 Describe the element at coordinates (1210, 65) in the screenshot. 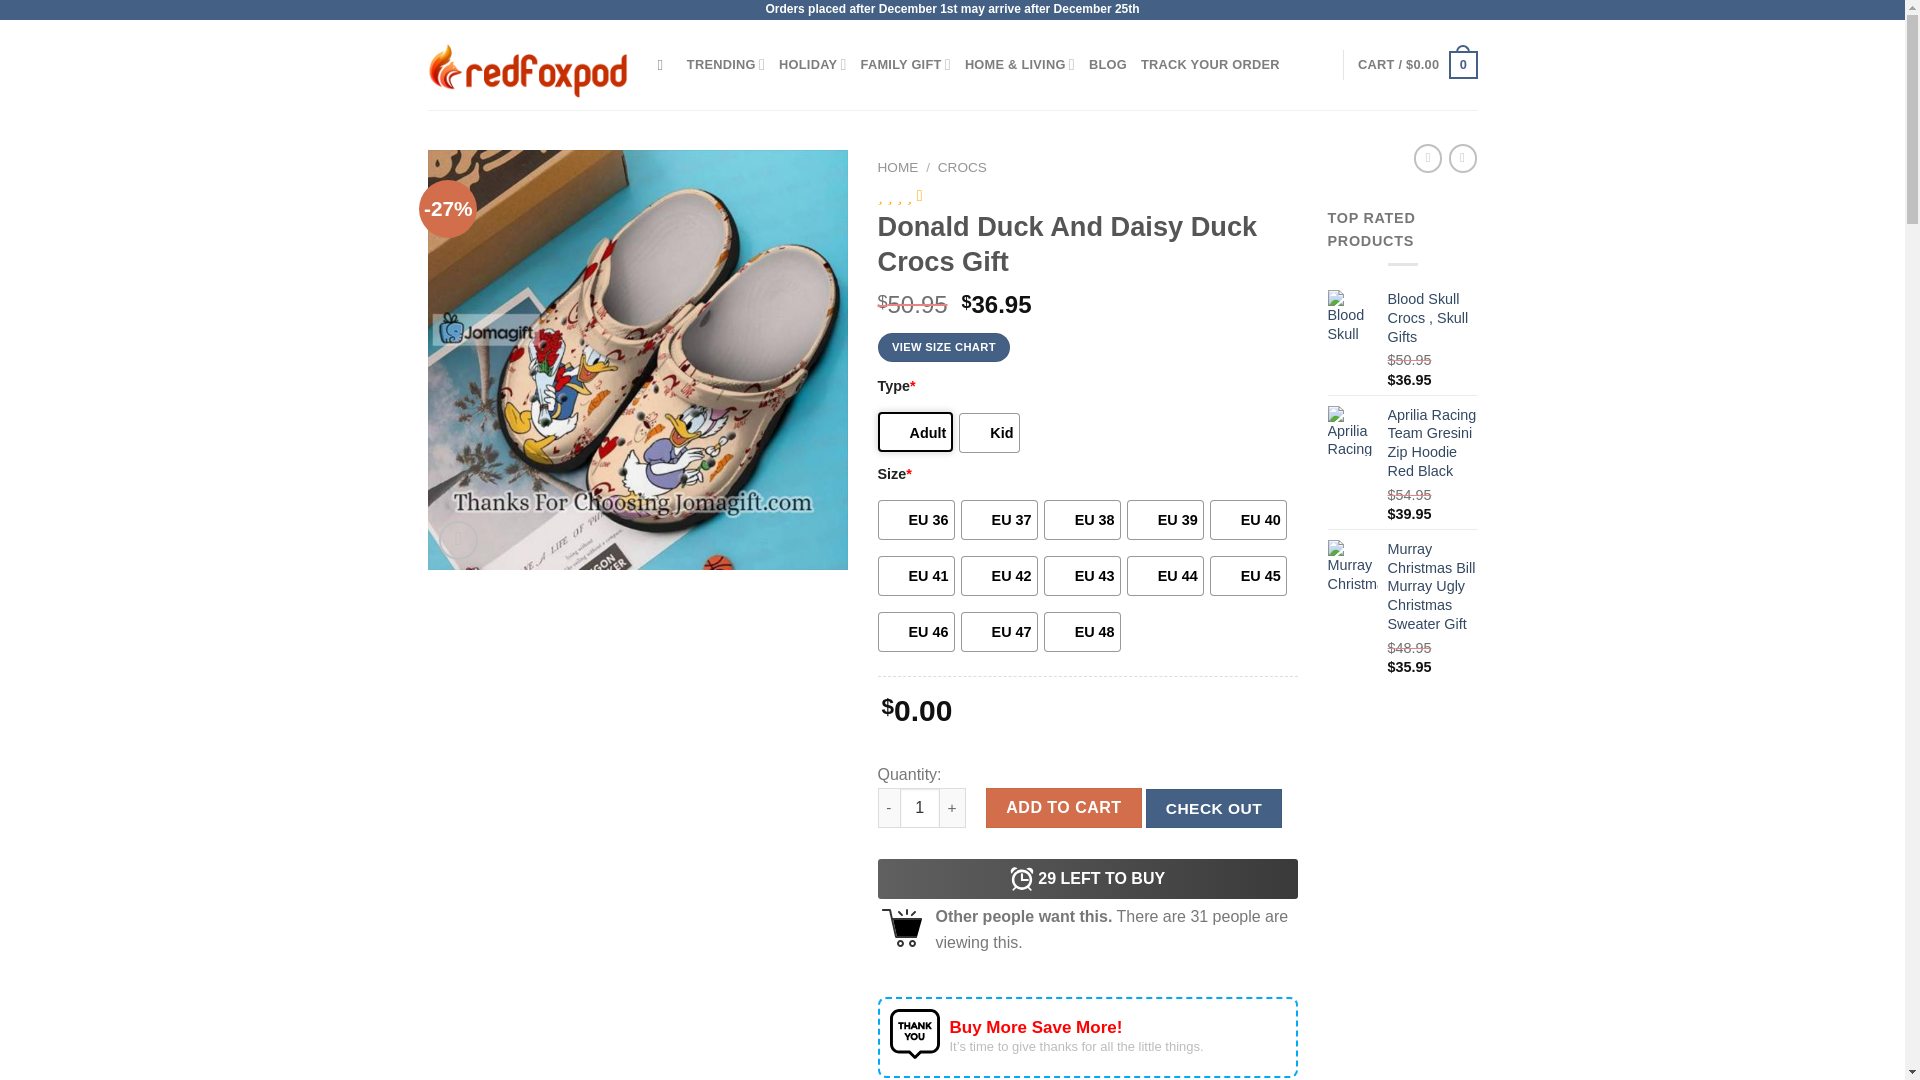

I see `TRACK YOUR ORDER` at that location.